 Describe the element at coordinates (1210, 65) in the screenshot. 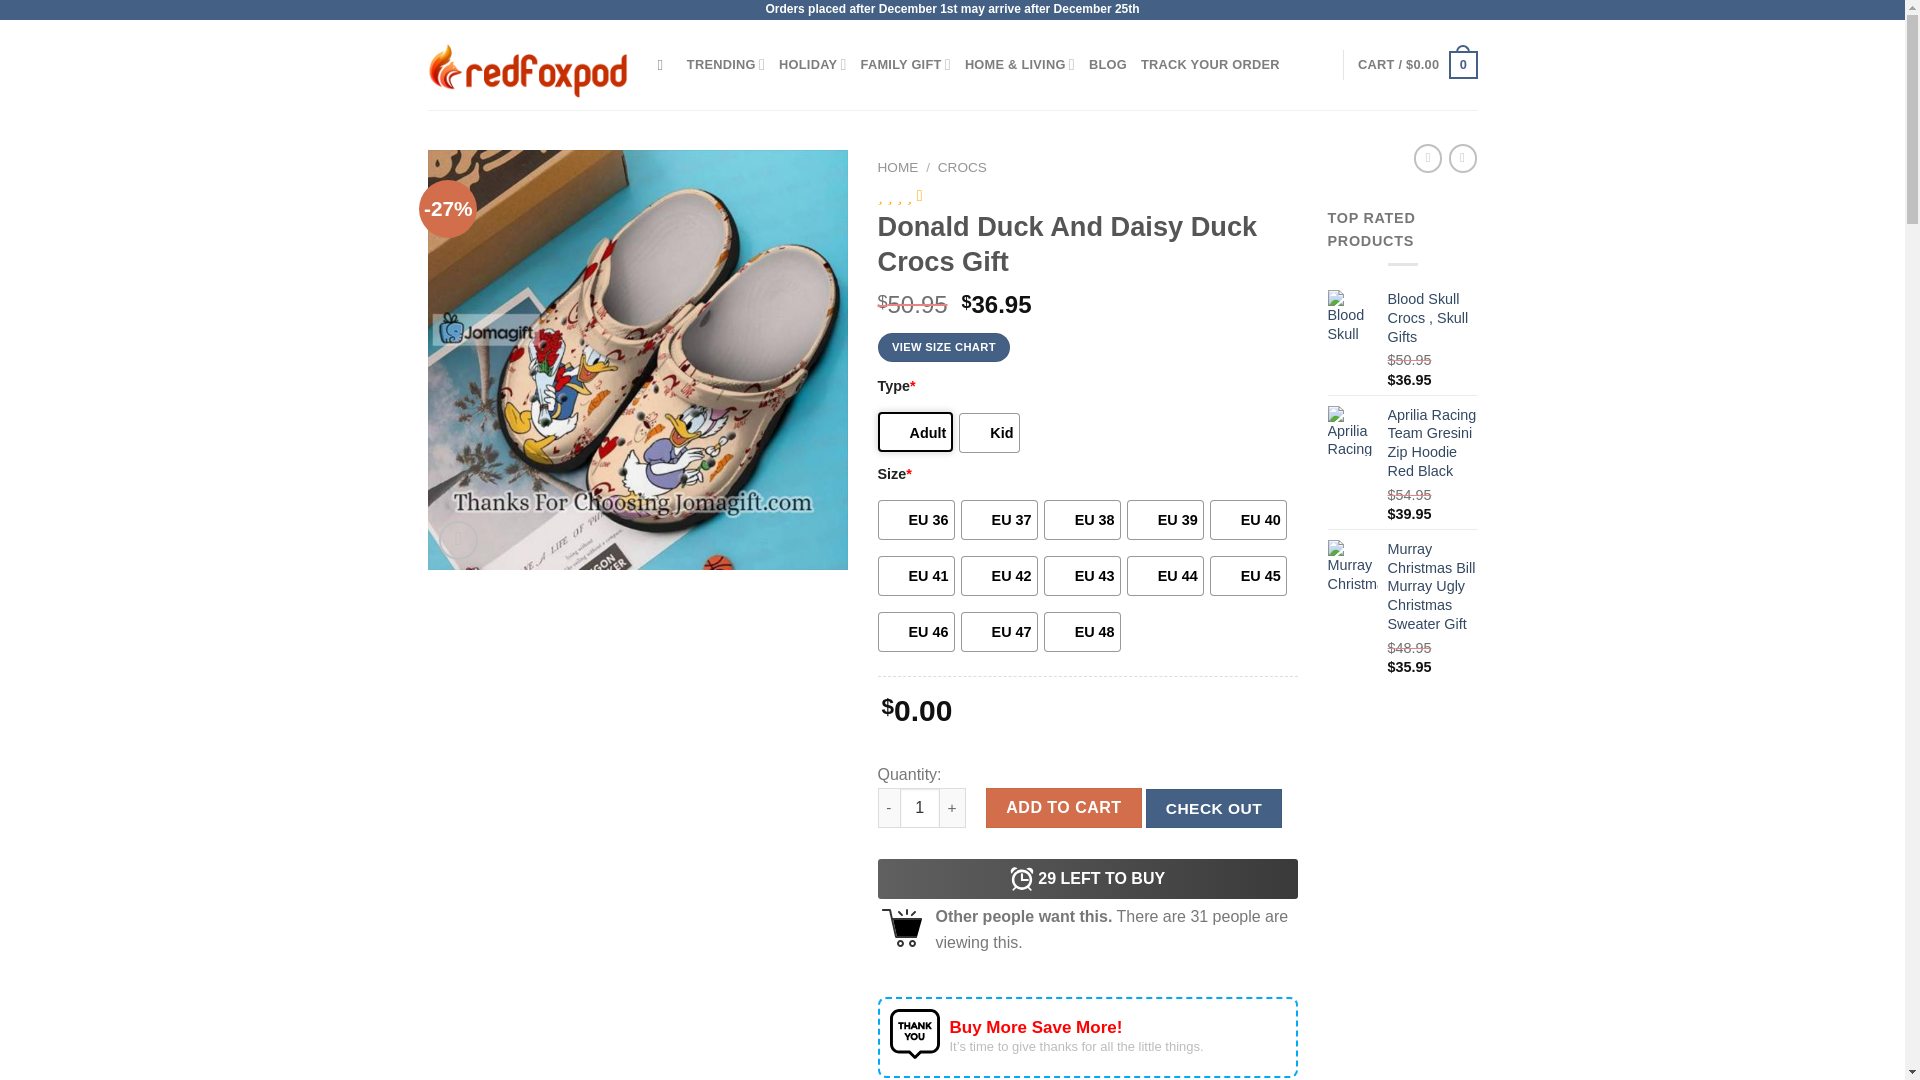

I see `TRACK YOUR ORDER` at that location.